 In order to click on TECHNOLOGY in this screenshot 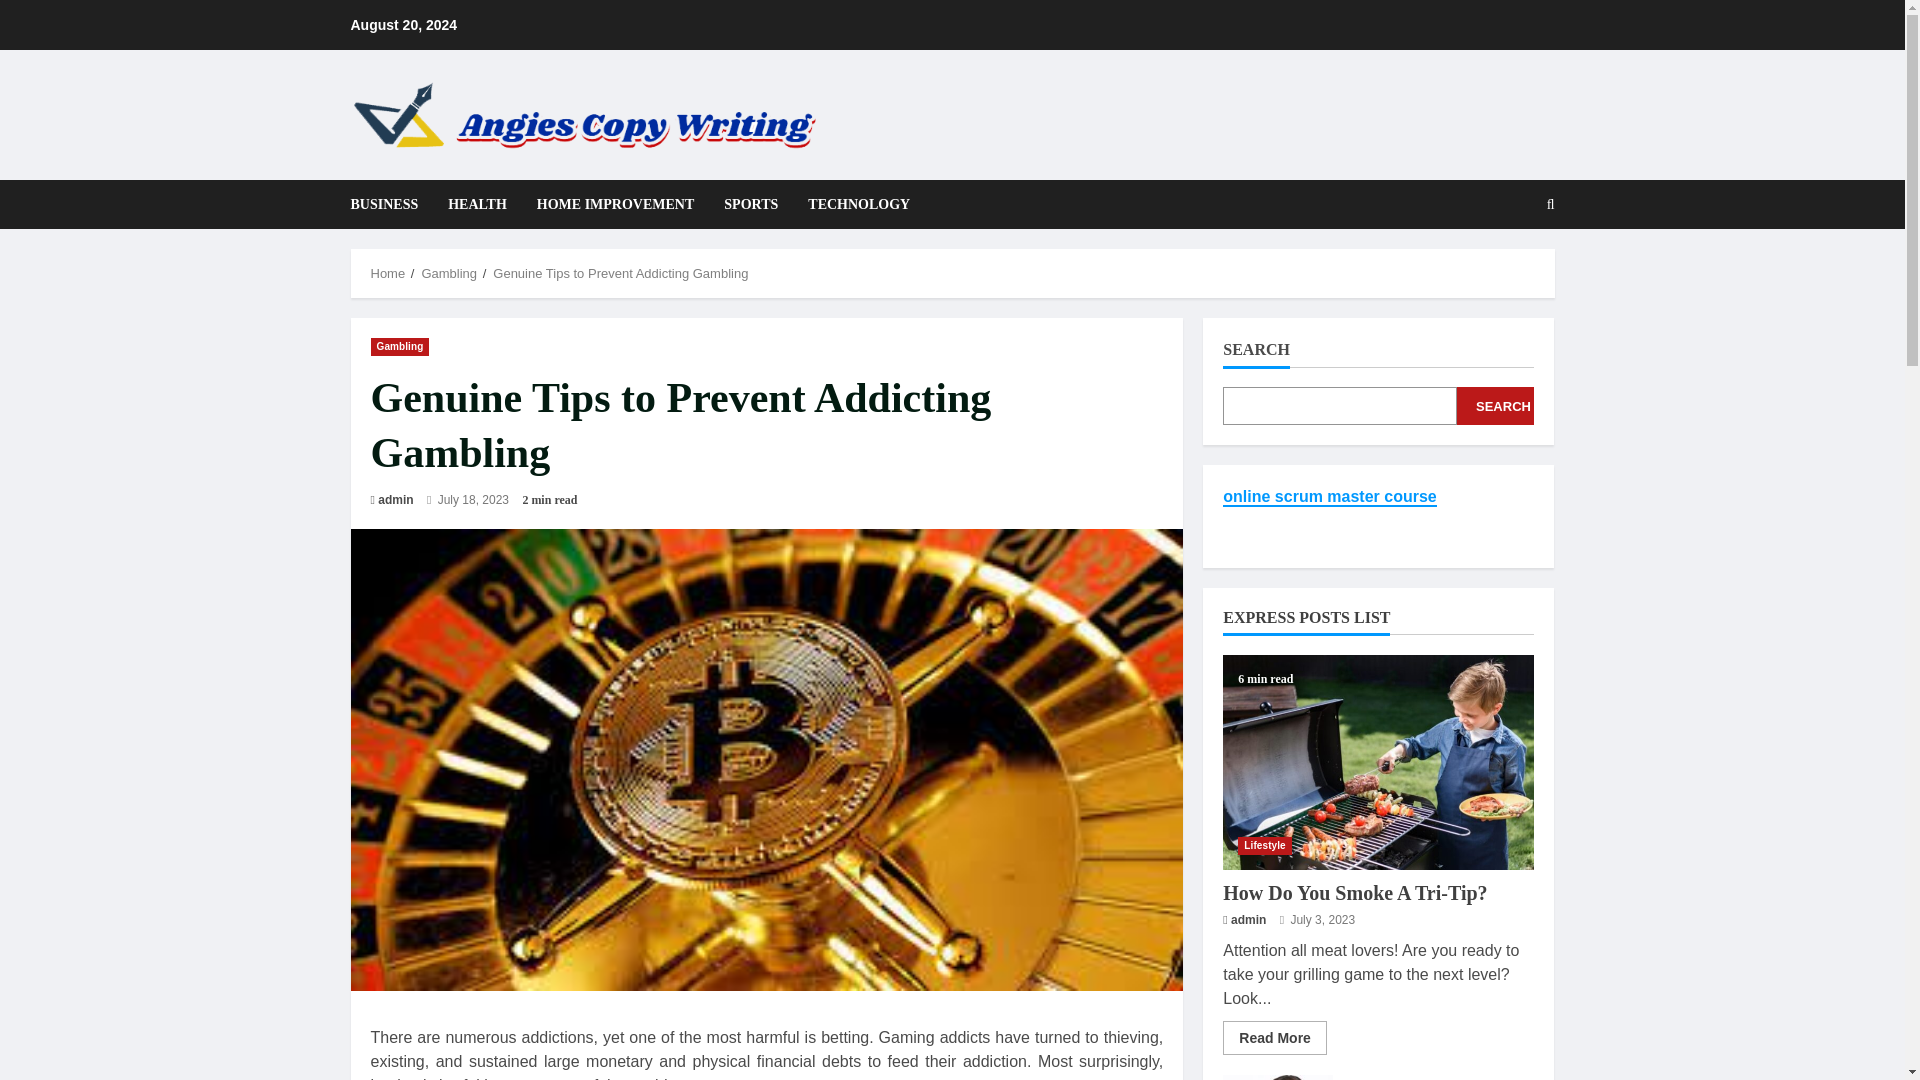, I will do `click(851, 204)`.